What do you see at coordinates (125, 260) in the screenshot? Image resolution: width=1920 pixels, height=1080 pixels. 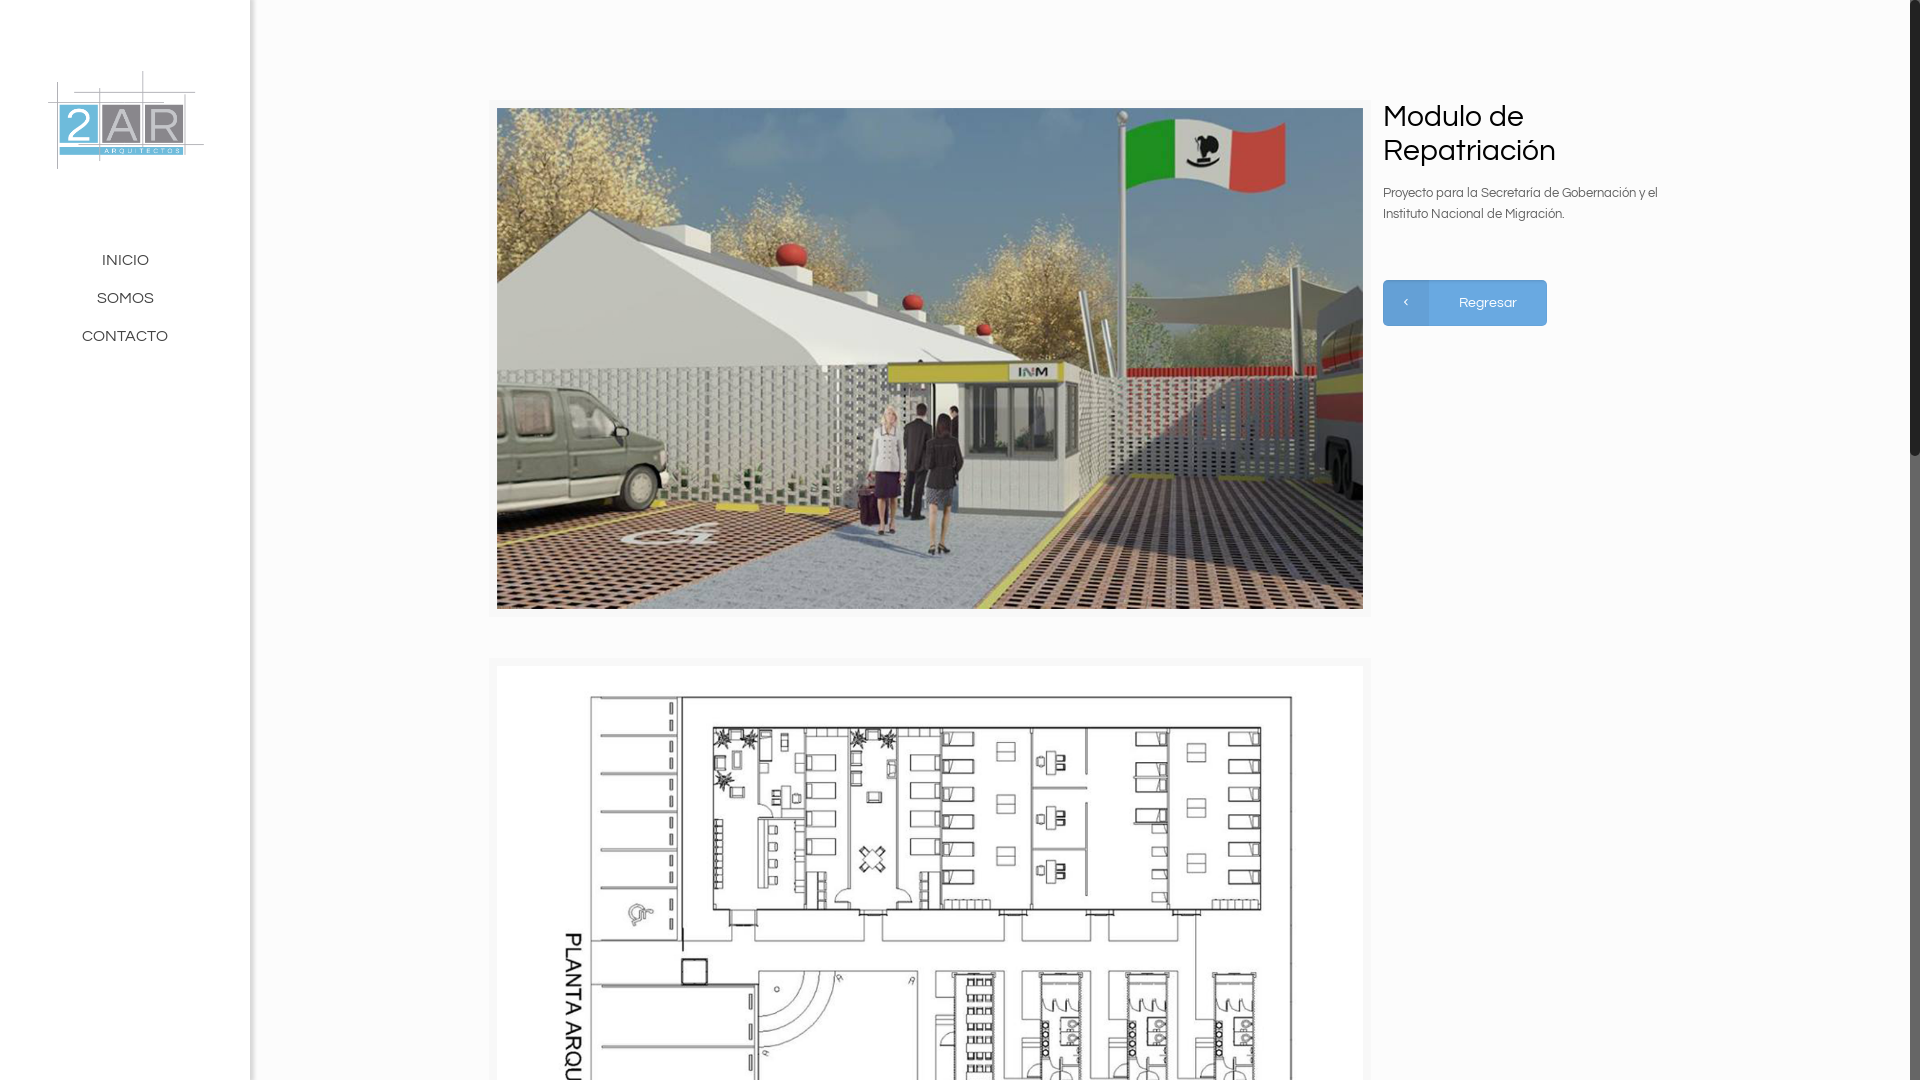 I see `INICIO` at bounding box center [125, 260].